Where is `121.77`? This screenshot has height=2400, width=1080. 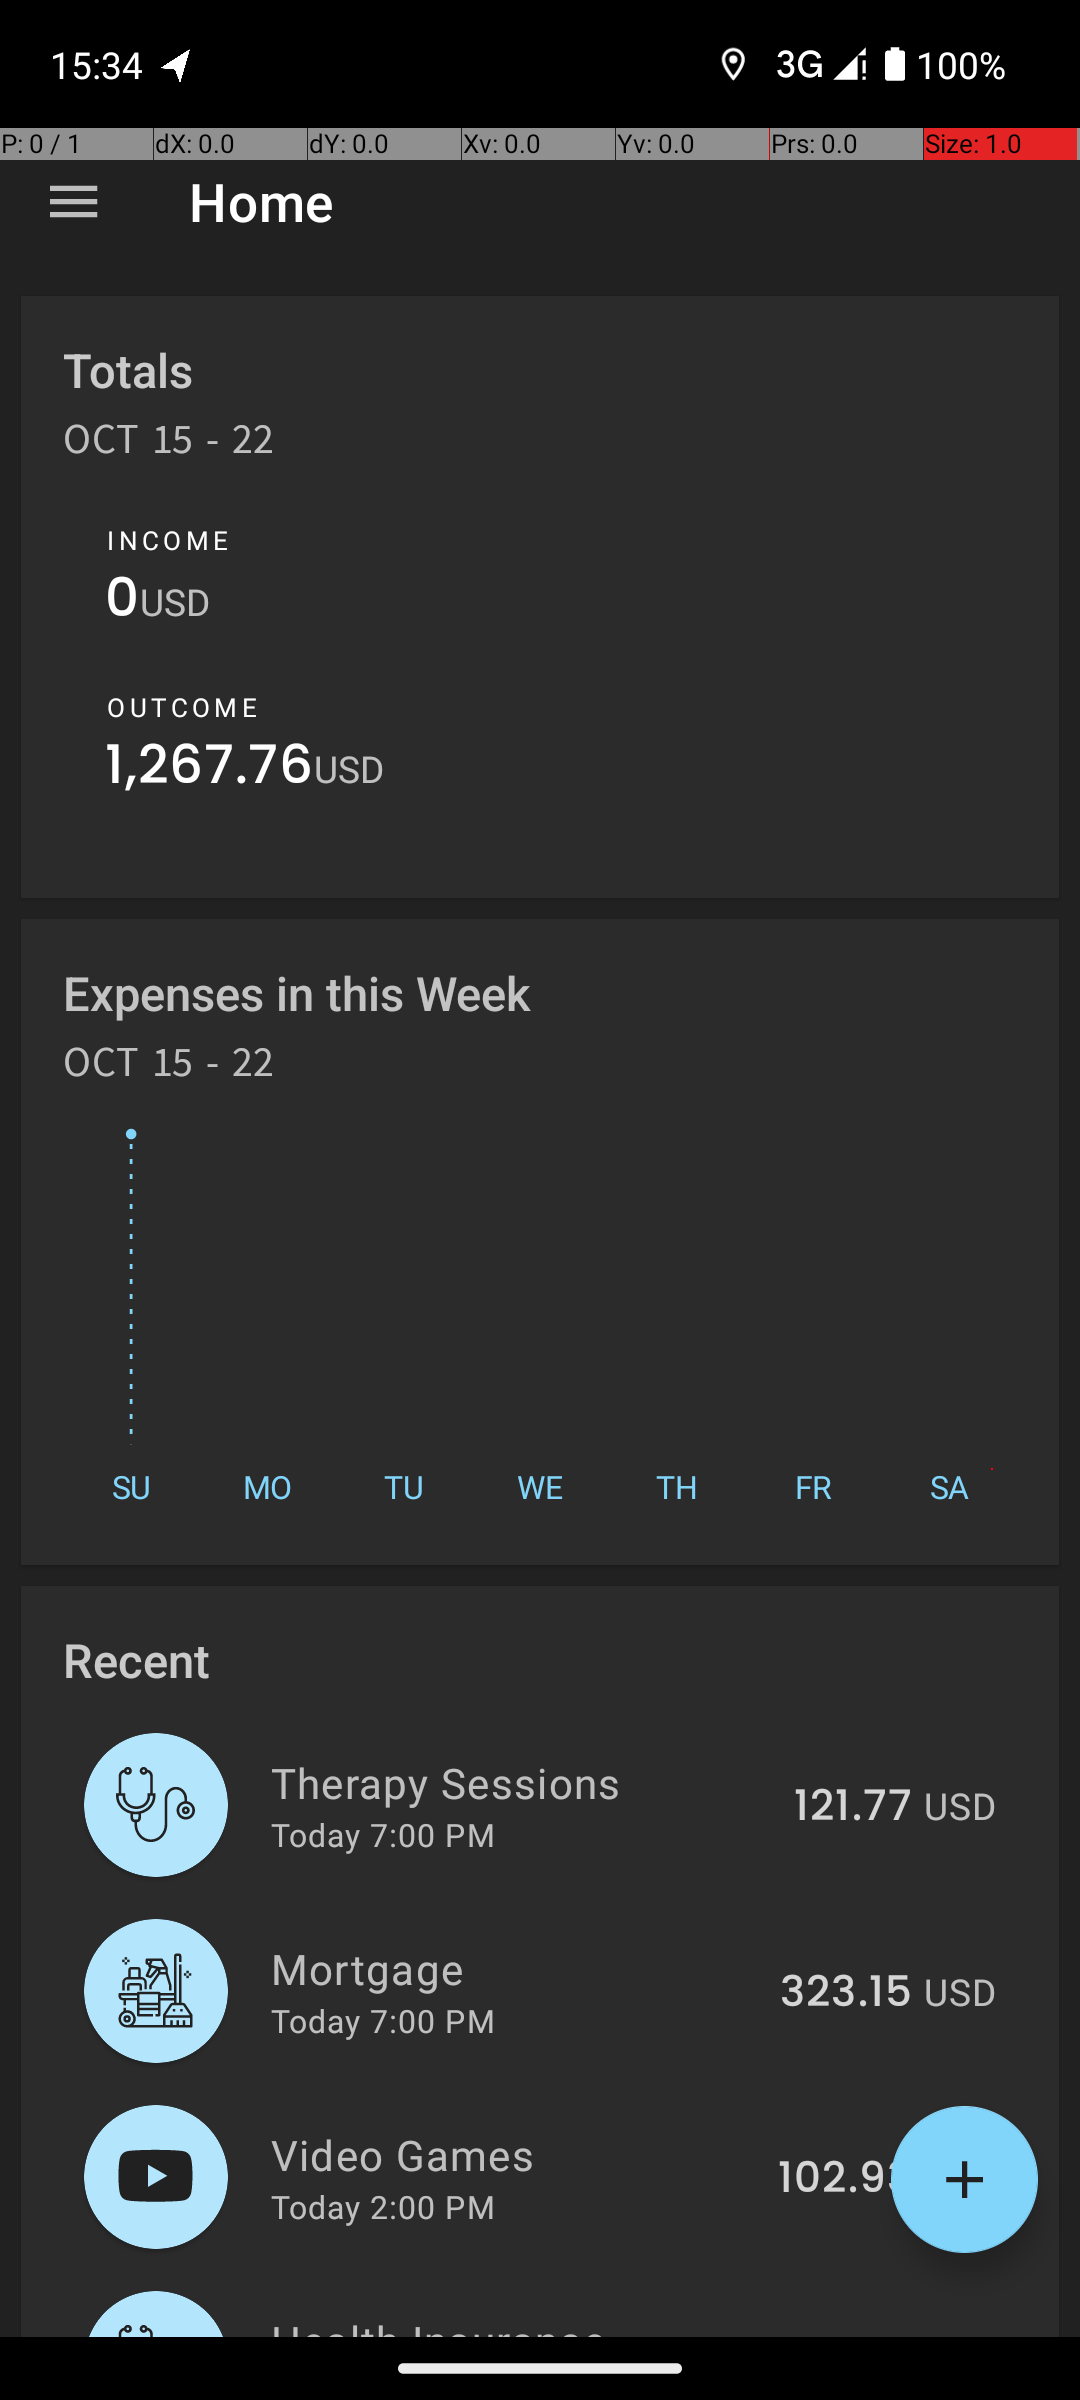 121.77 is located at coordinates (853, 1807).